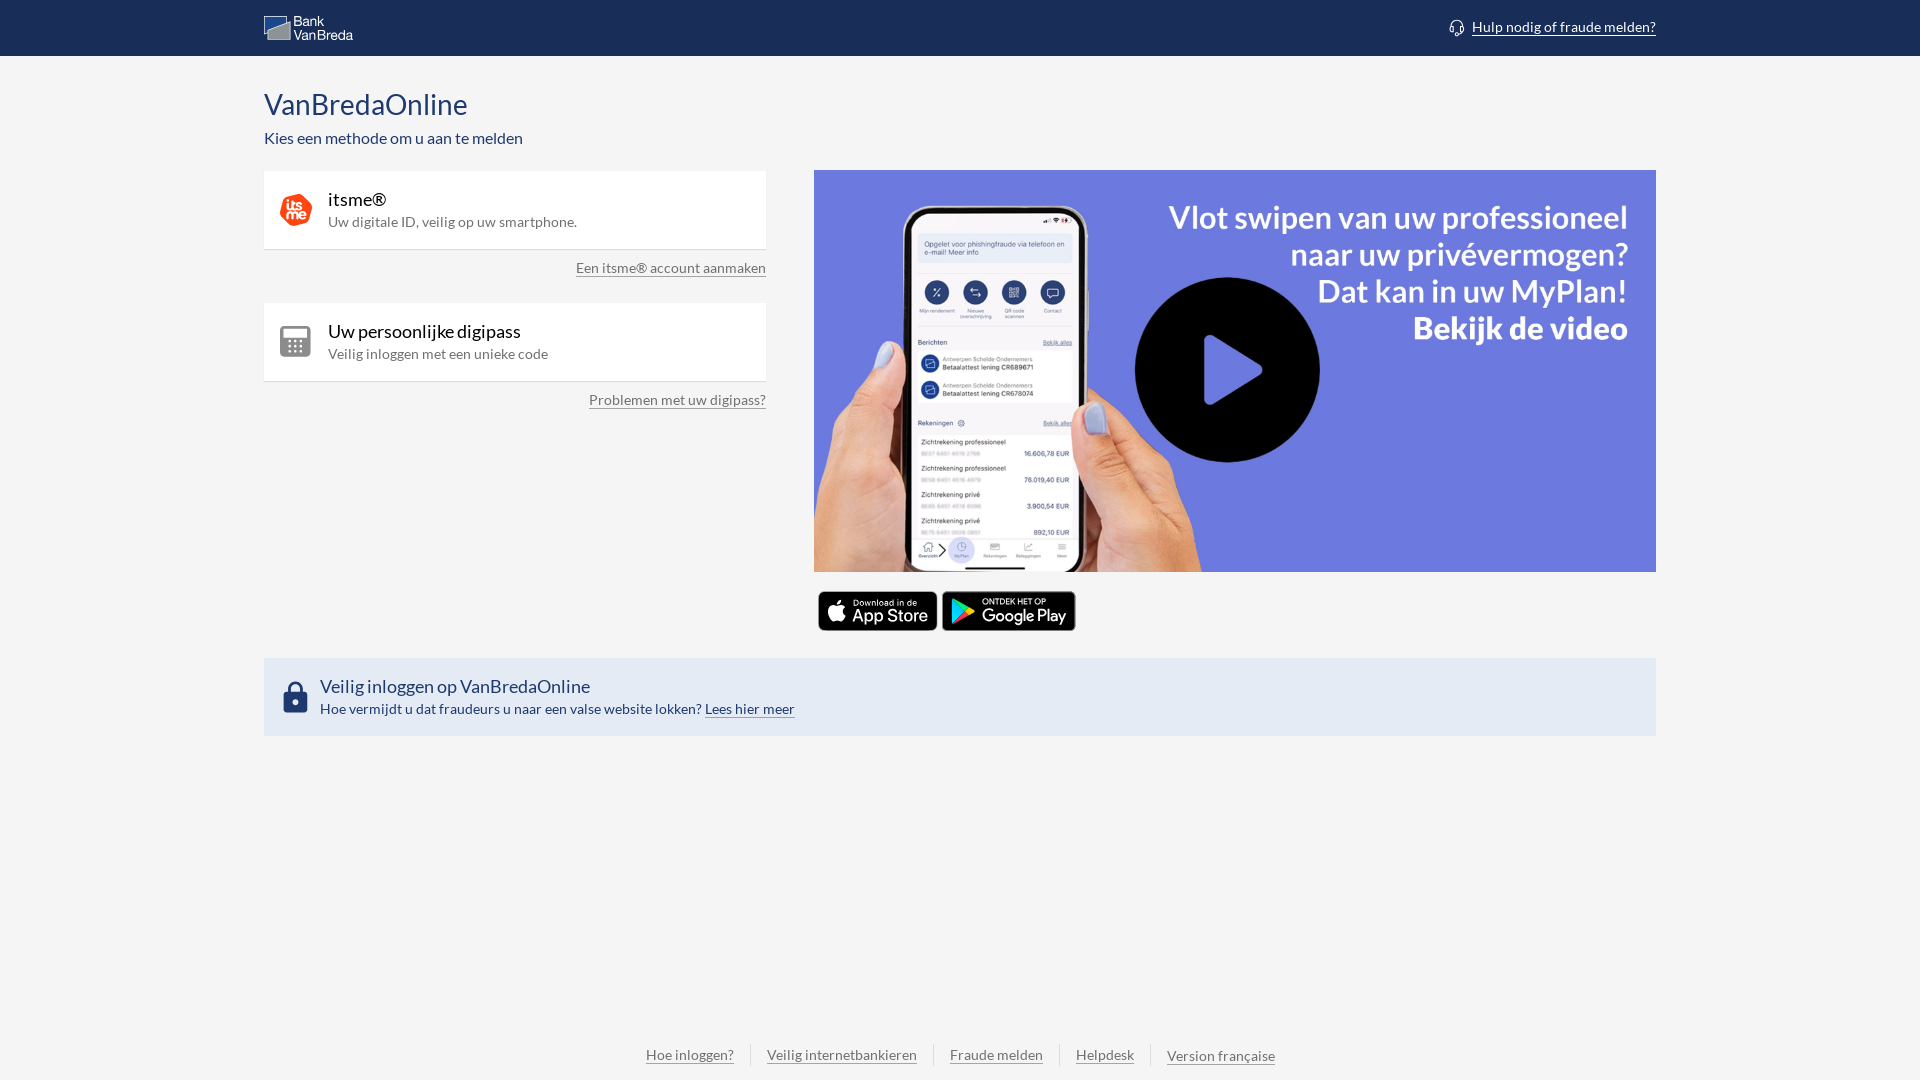 The width and height of the screenshot is (1920, 1080). What do you see at coordinates (995, 1055) in the screenshot?
I see `Fraude melden` at bounding box center [995, 1055].